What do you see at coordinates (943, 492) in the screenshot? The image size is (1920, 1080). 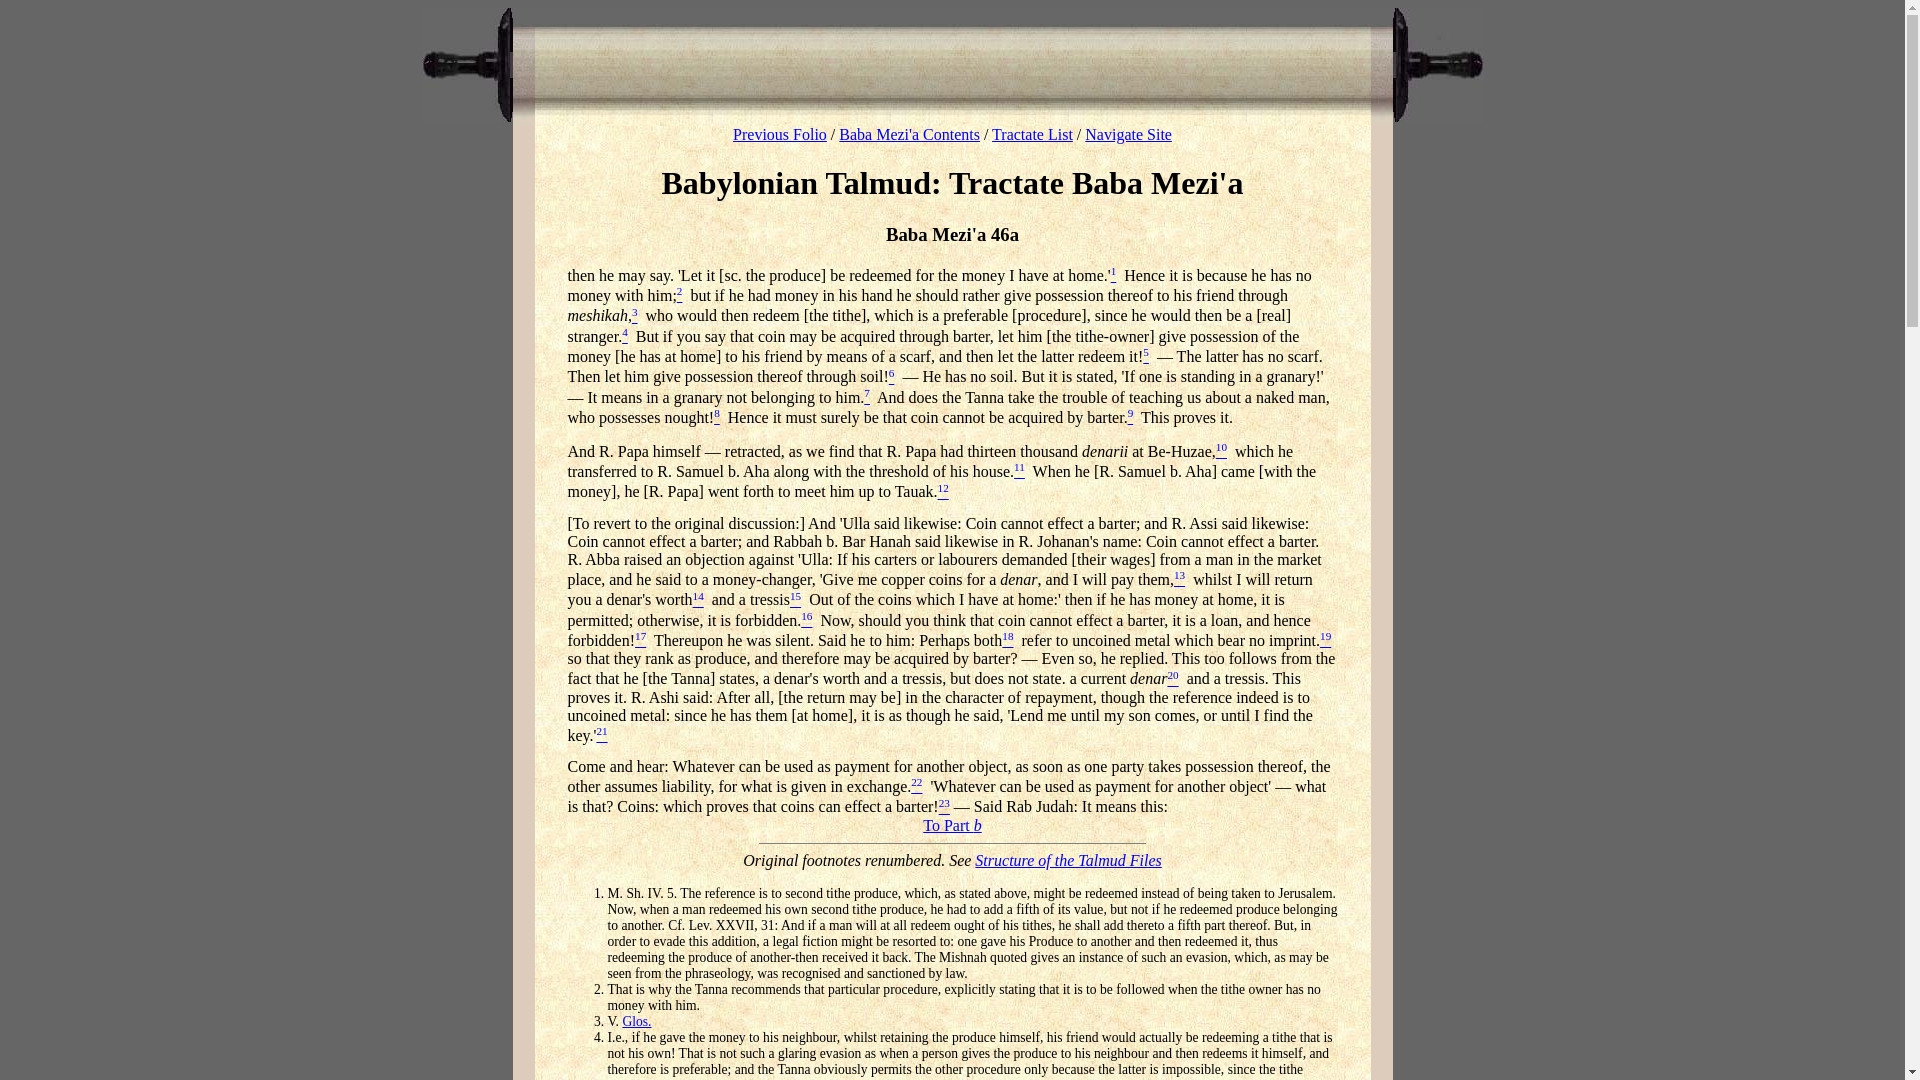 I see `12` at bounding box center [943, 492].